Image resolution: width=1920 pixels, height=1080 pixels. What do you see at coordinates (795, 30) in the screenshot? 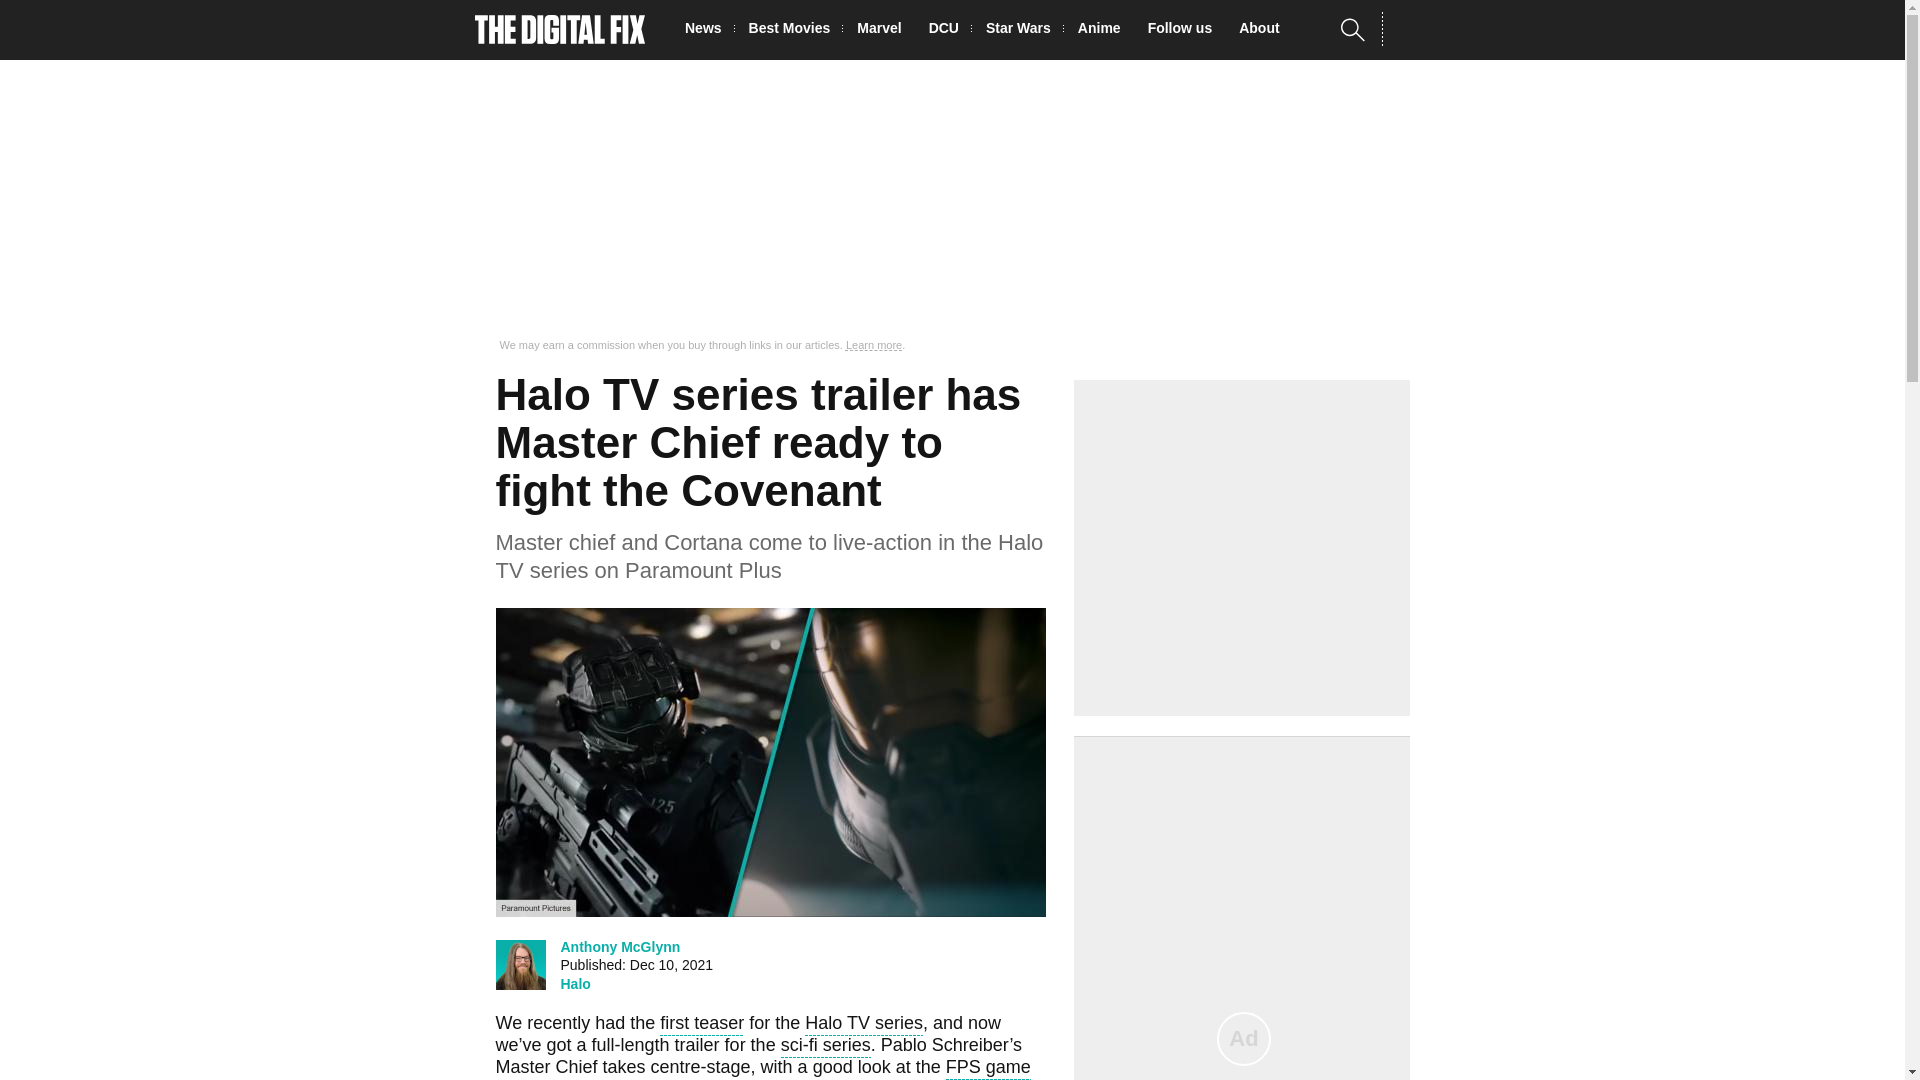
I see `Best Movies` at bounding box center [795, 30].